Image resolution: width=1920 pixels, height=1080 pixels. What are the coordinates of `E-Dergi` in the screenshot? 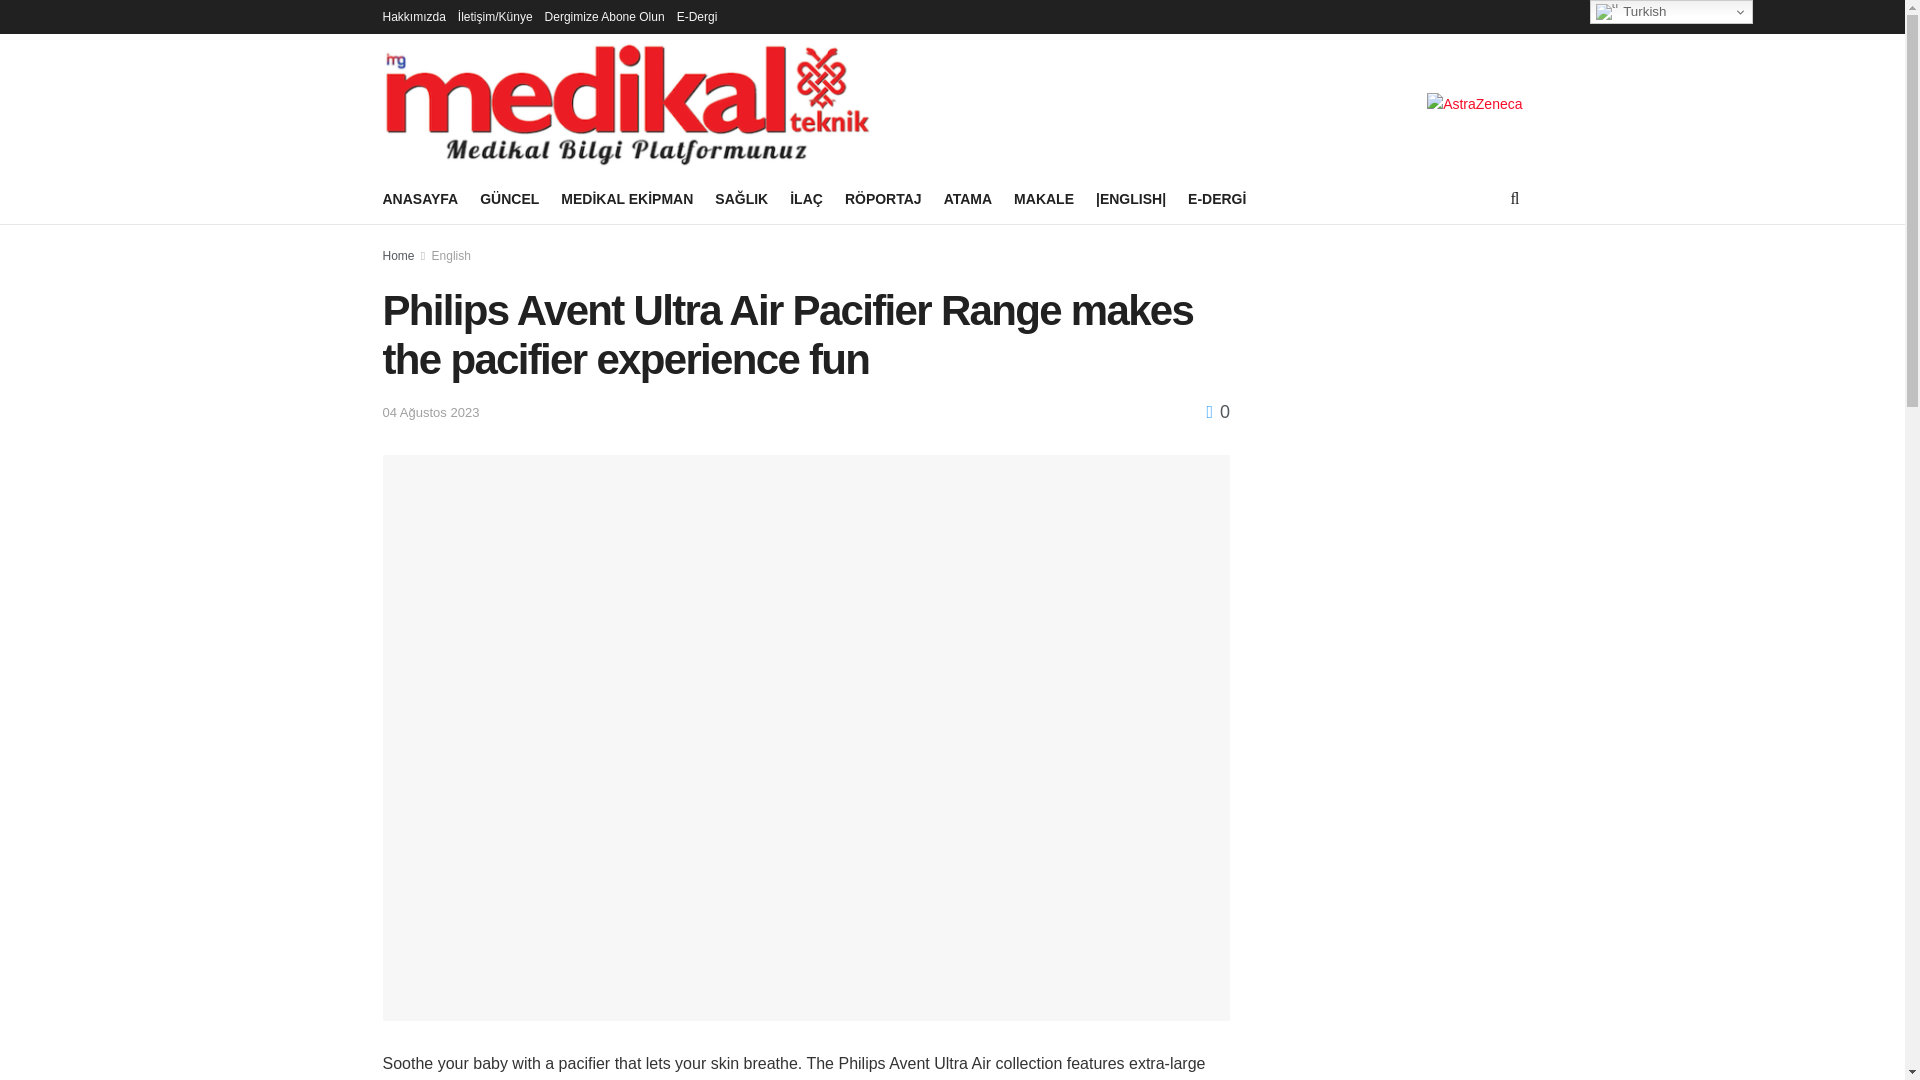 It's located at (698, 16).